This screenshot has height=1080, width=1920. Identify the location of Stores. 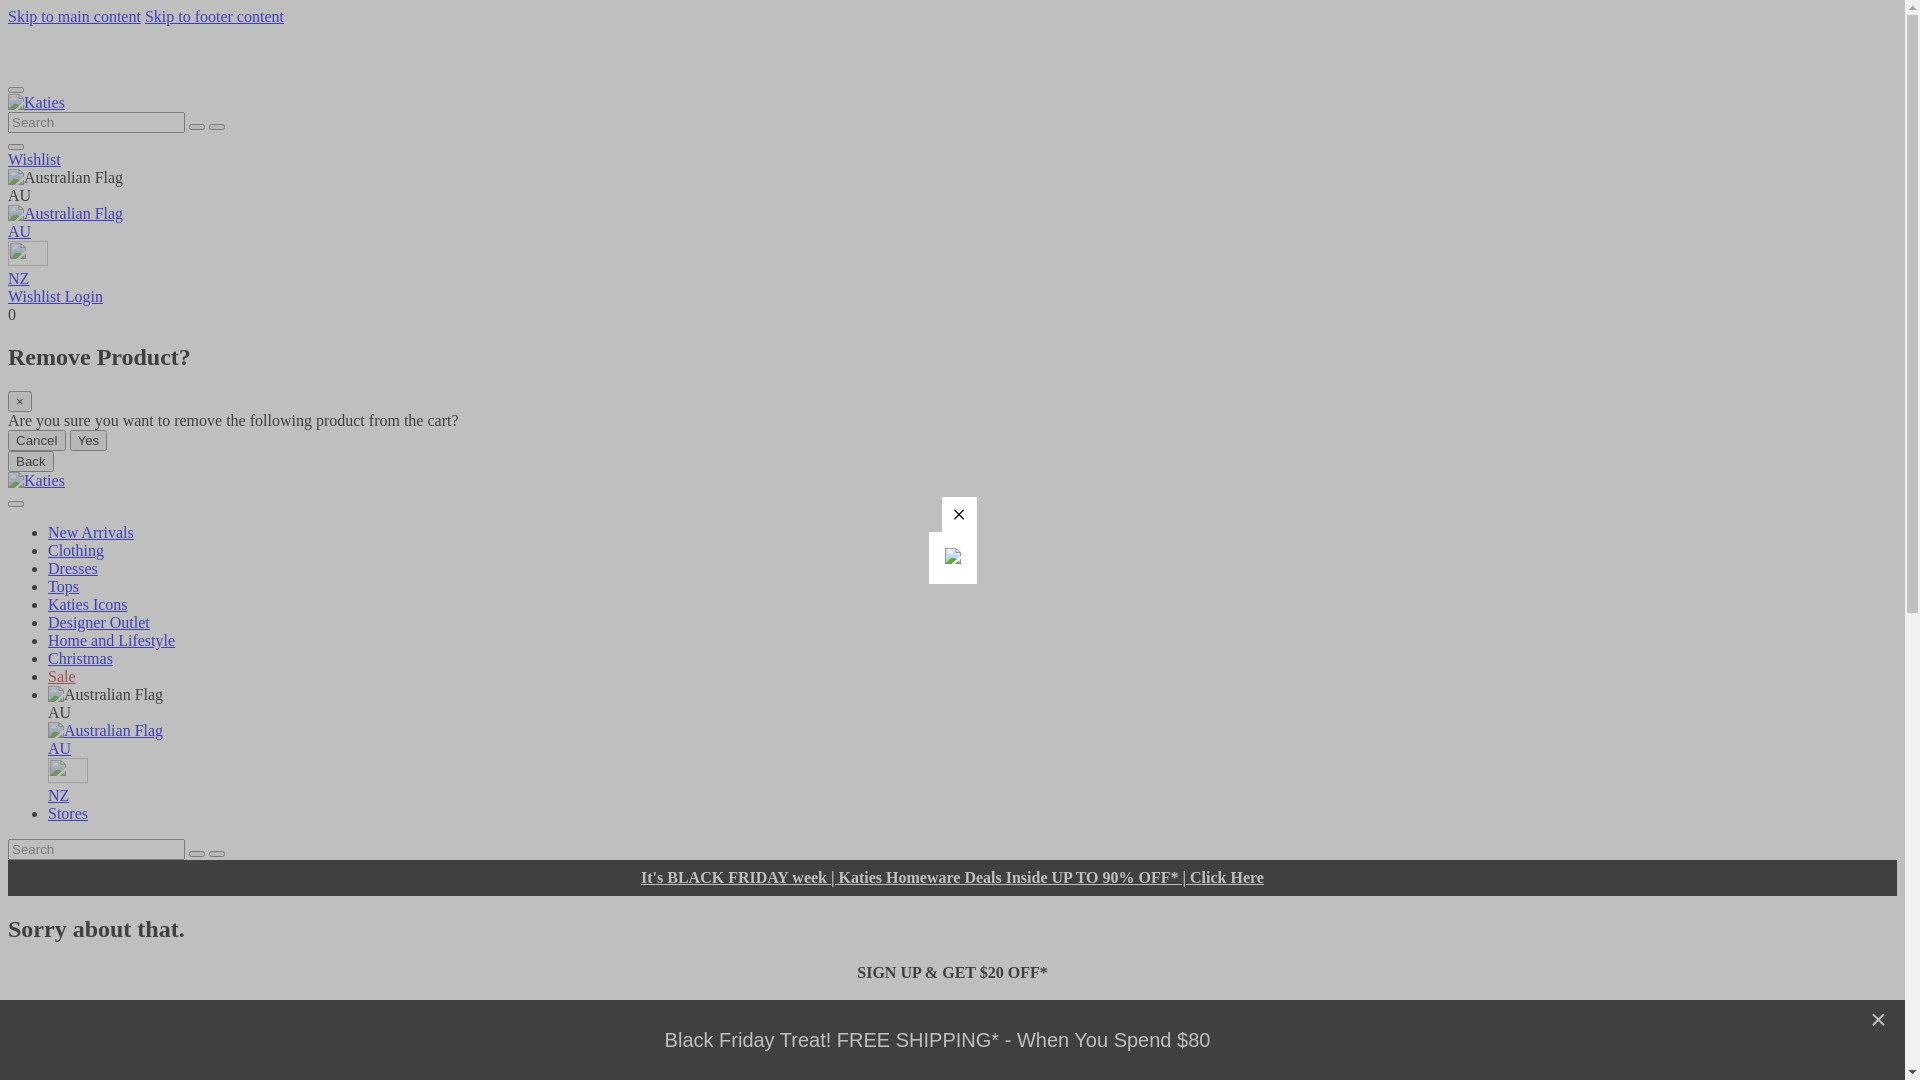
(68, 814).